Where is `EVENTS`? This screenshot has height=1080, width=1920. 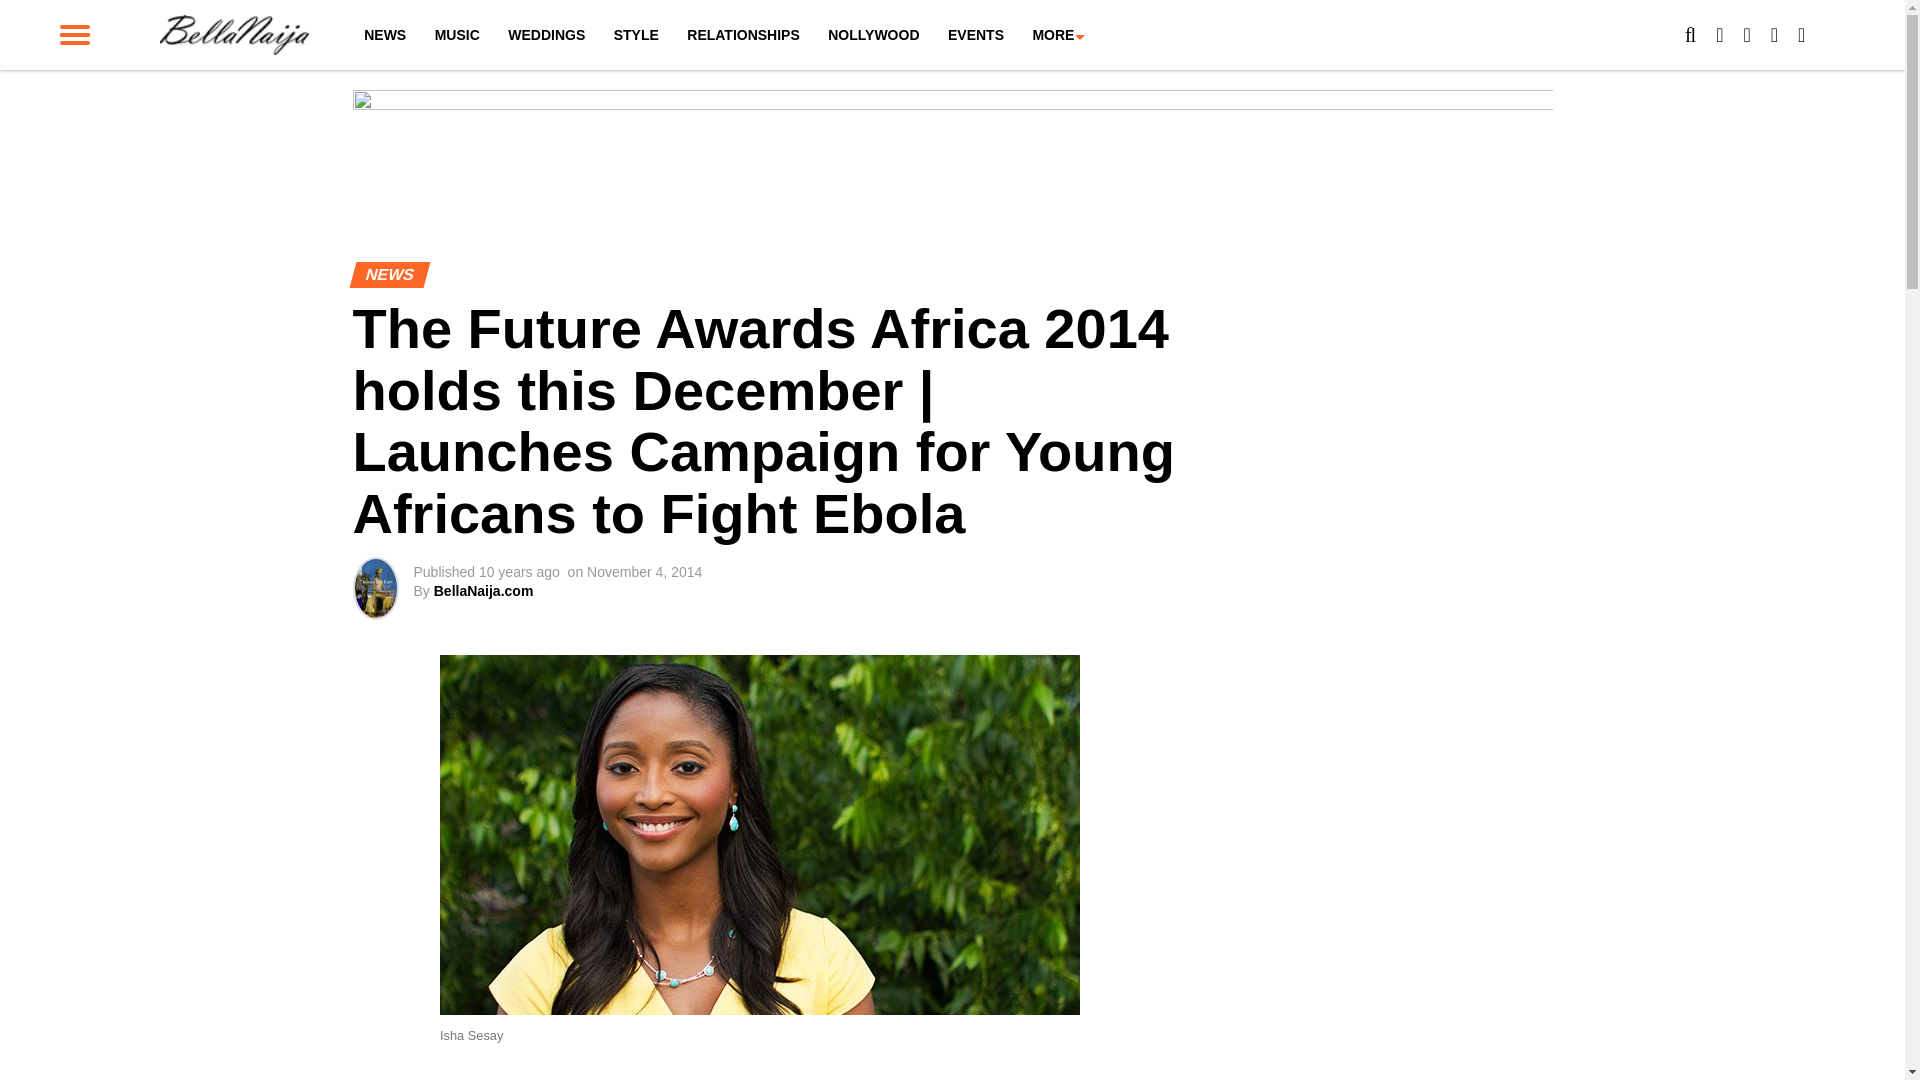
EVENTS is located at coordinates (976, 35).